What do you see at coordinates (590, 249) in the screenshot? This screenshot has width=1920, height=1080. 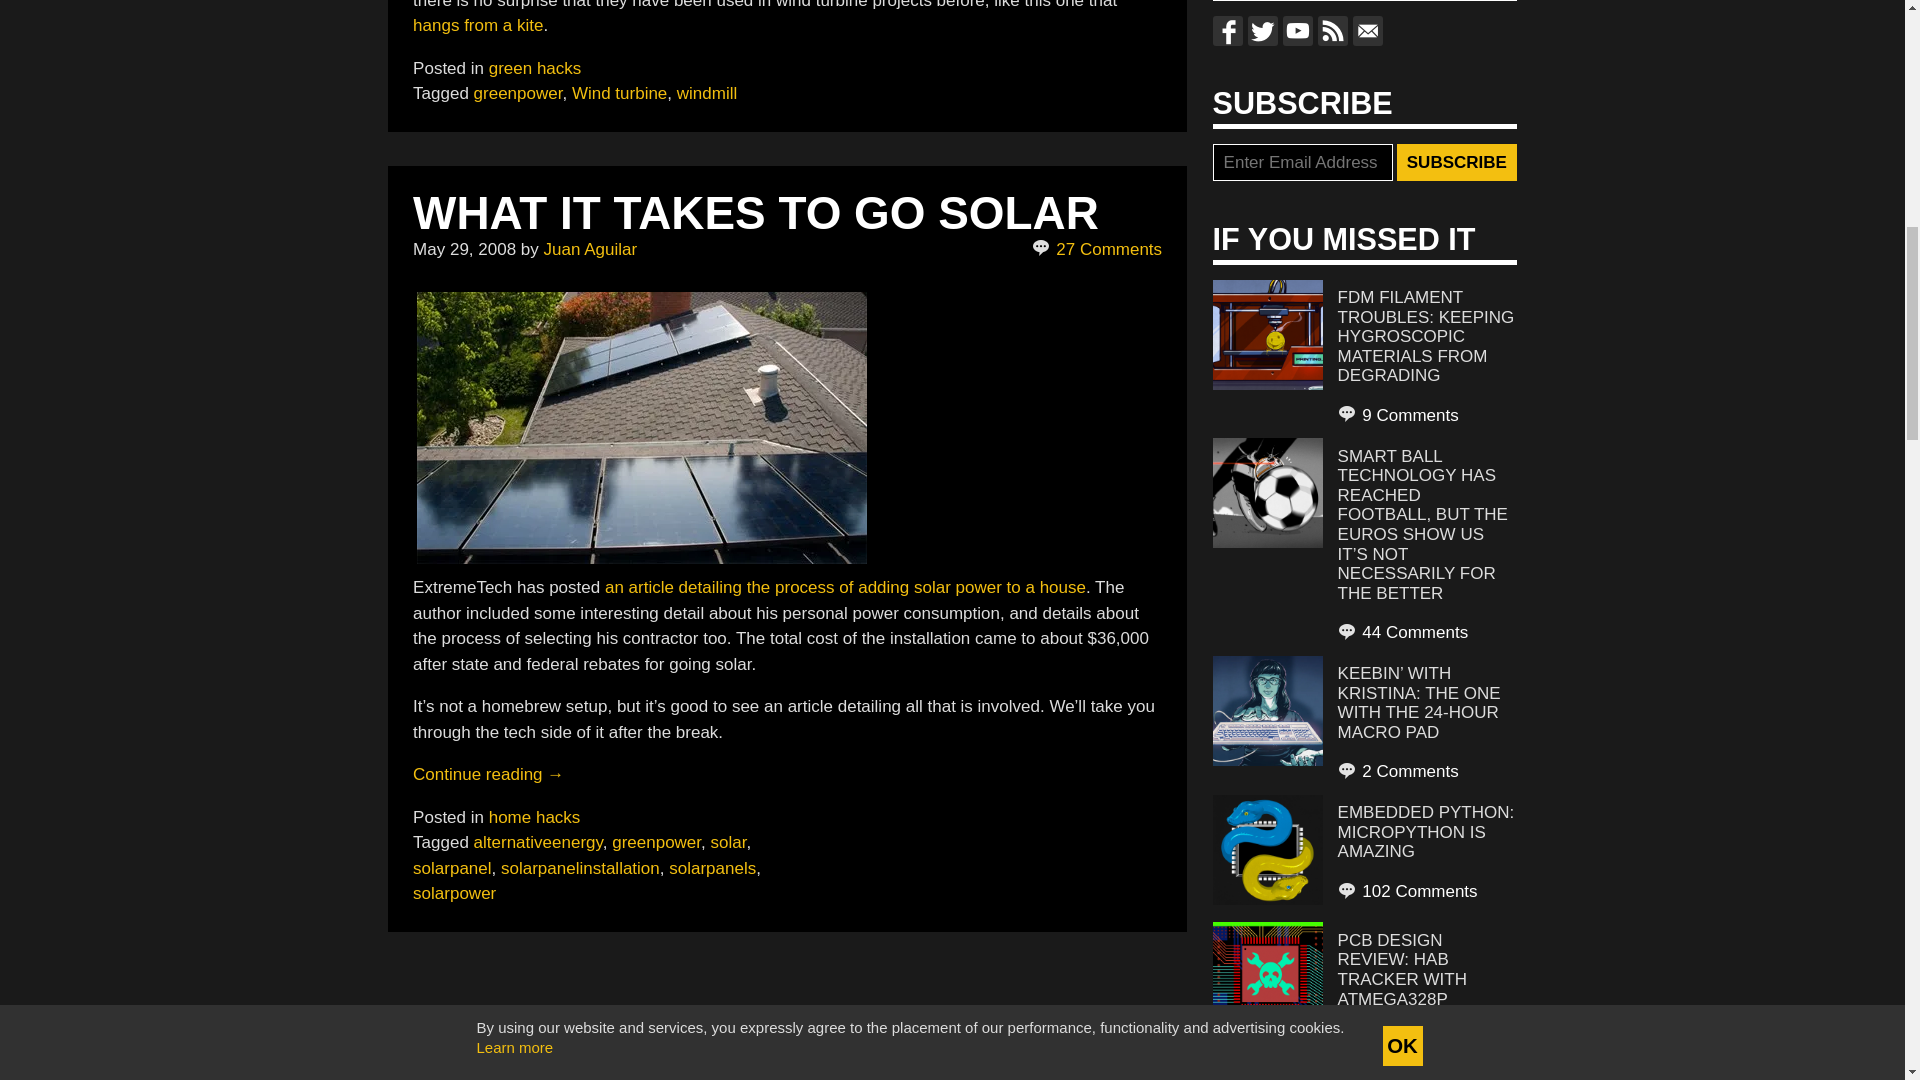 I see `Posts by Juan Aguilar` at bounding box center [590, 249].